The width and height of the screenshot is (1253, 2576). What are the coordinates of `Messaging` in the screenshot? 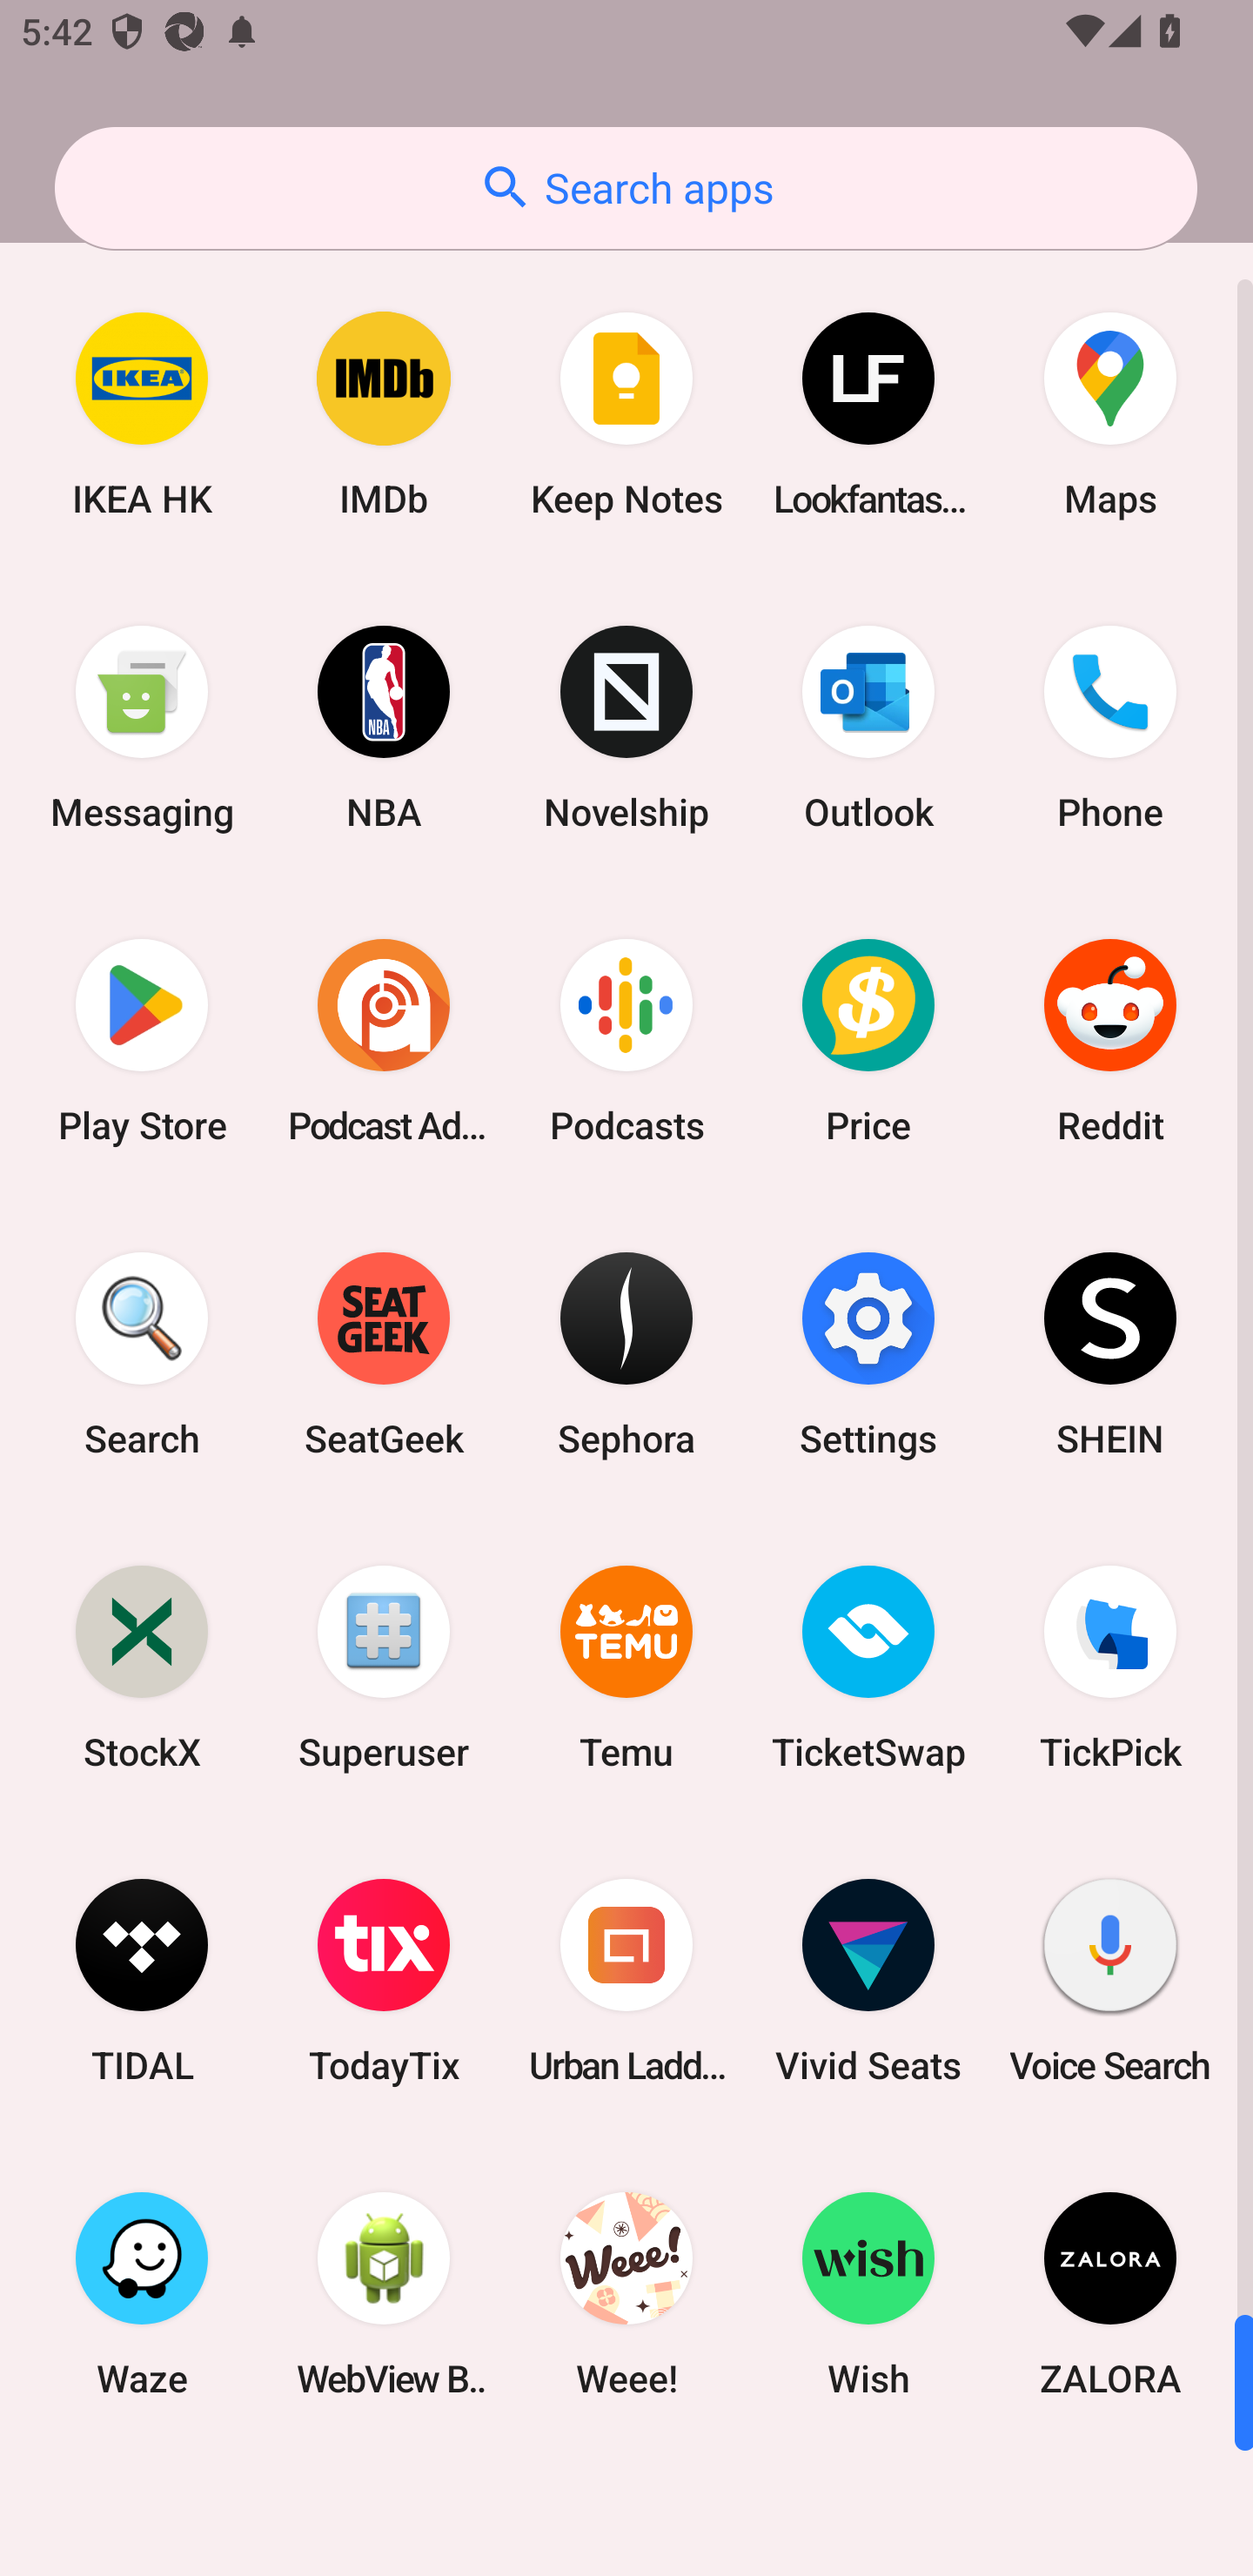 It's located at (142, 728).